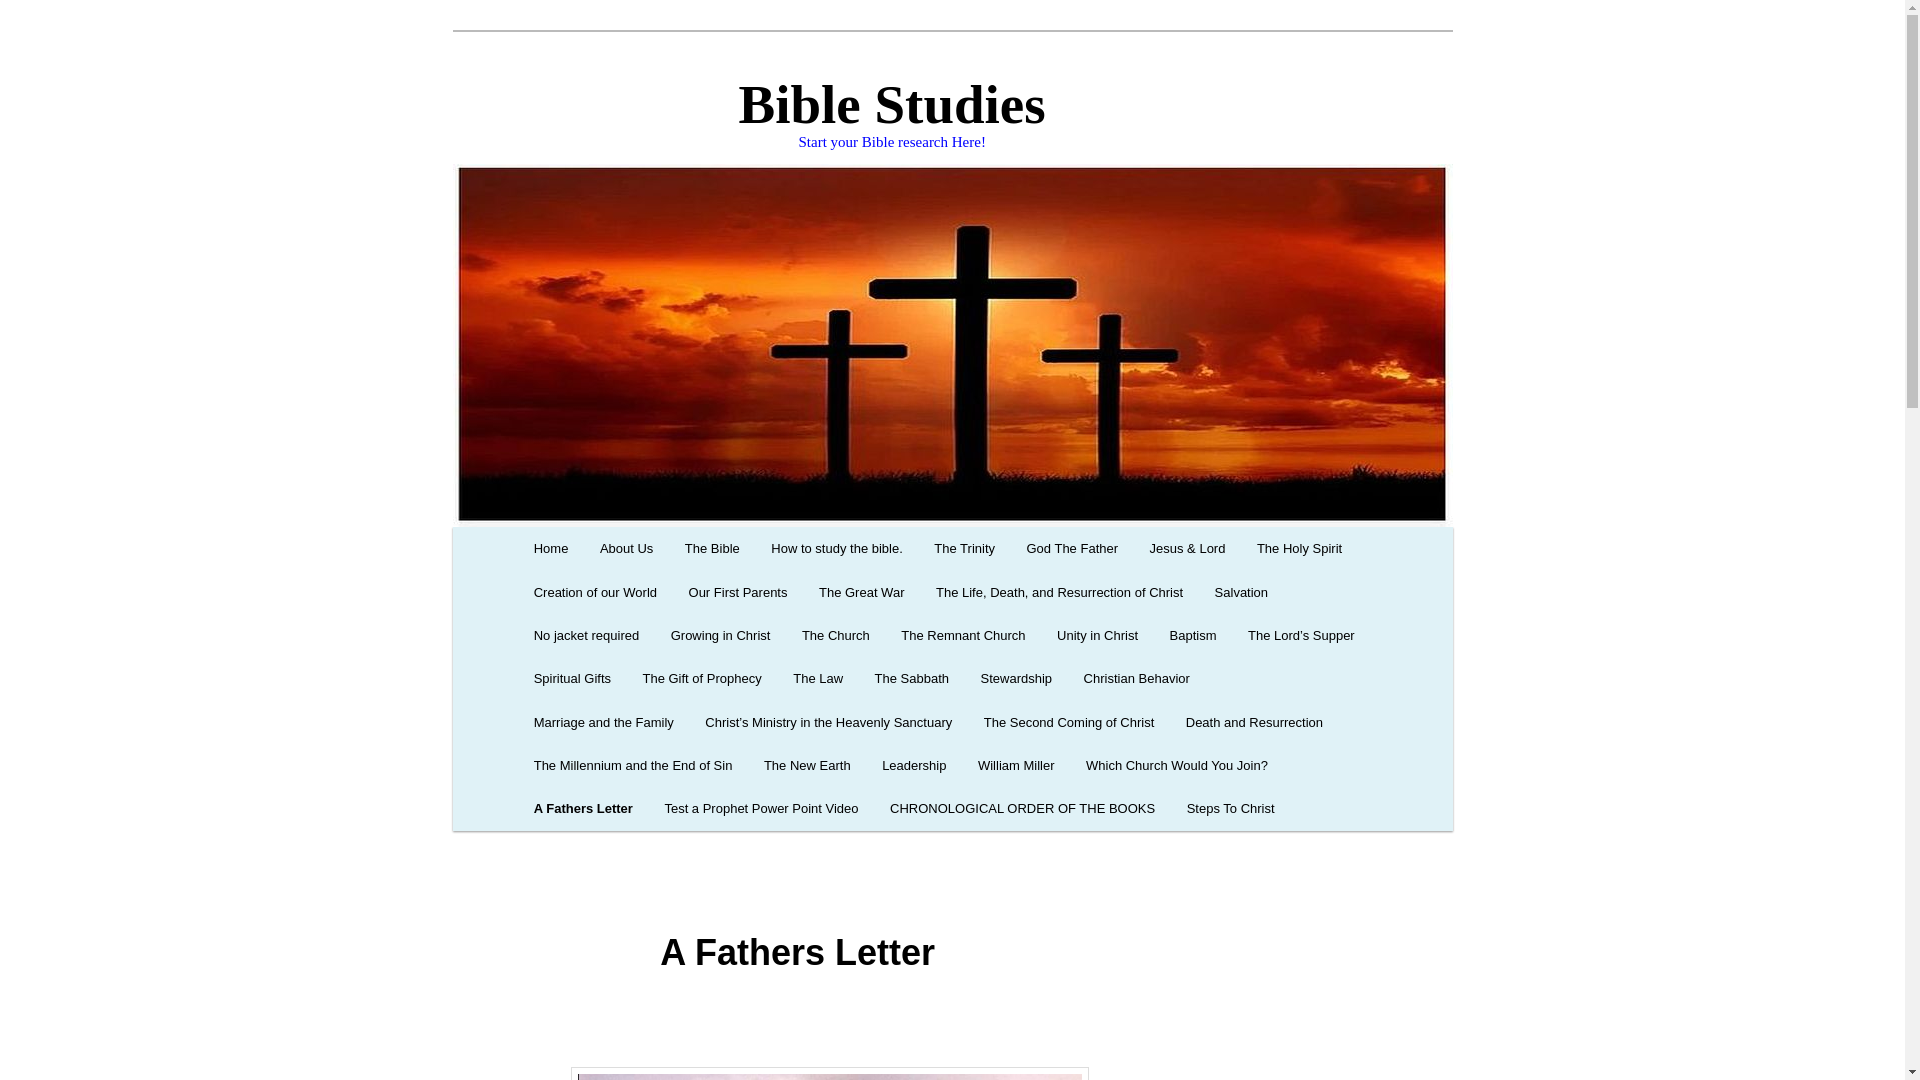 The width and height of the screenshot is (1920, 1080). Describe the element at coordinates (1176, 766) in the screenshot. I see `Which Church Would You Join?` at that location.